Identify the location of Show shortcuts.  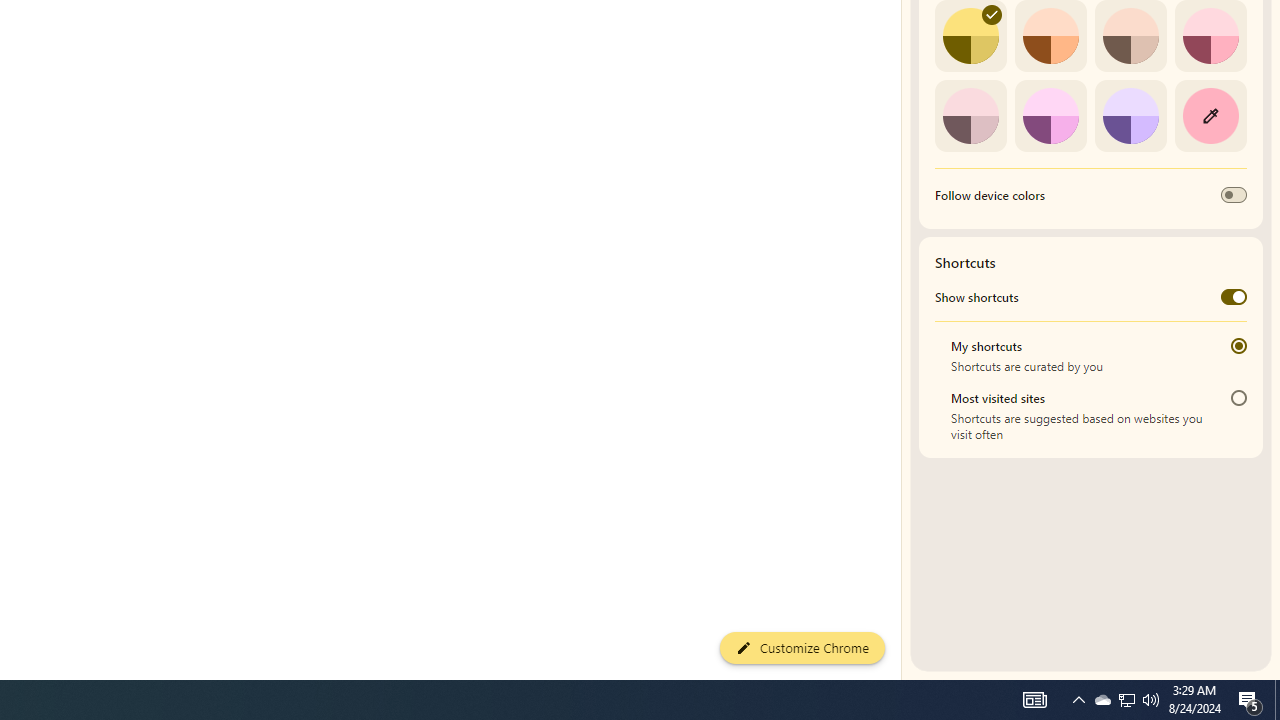
(1234, 296).